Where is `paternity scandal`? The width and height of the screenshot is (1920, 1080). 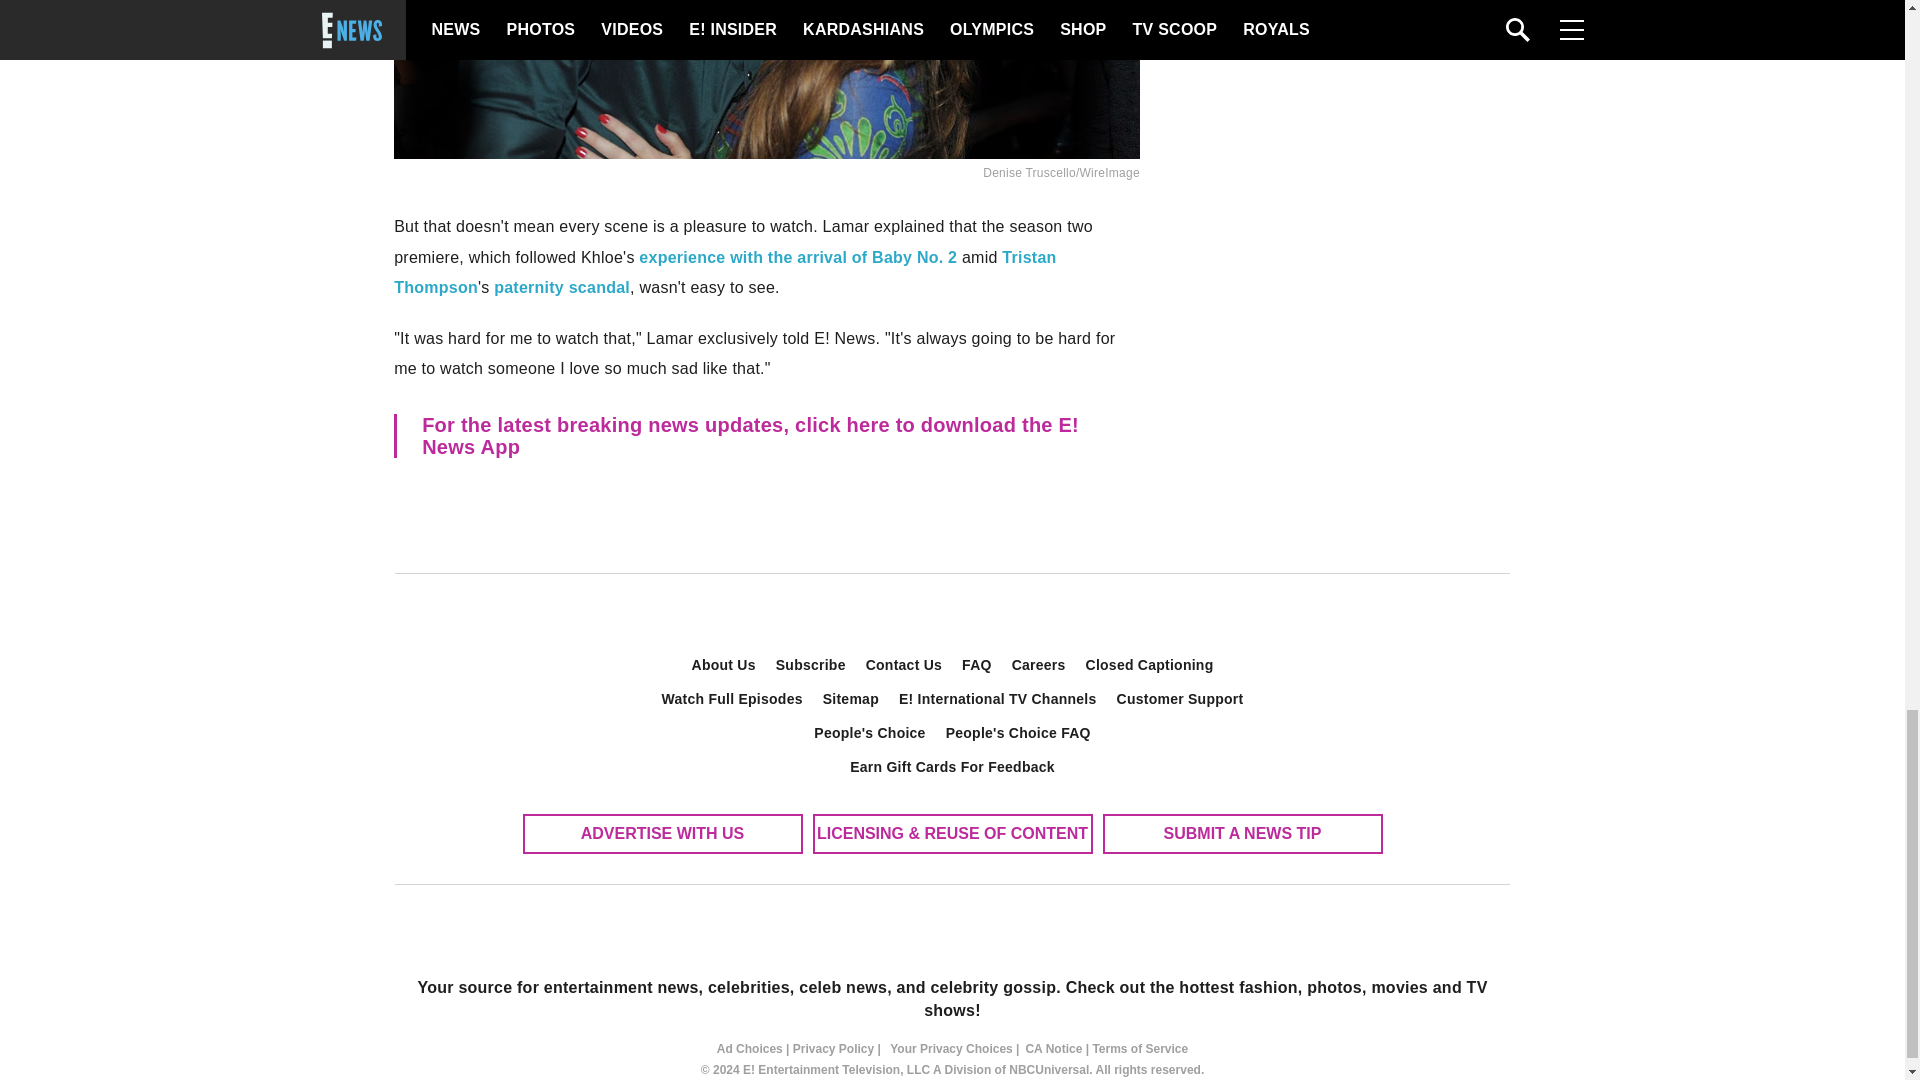 paternity scandal is located at coordinates (561, 286).